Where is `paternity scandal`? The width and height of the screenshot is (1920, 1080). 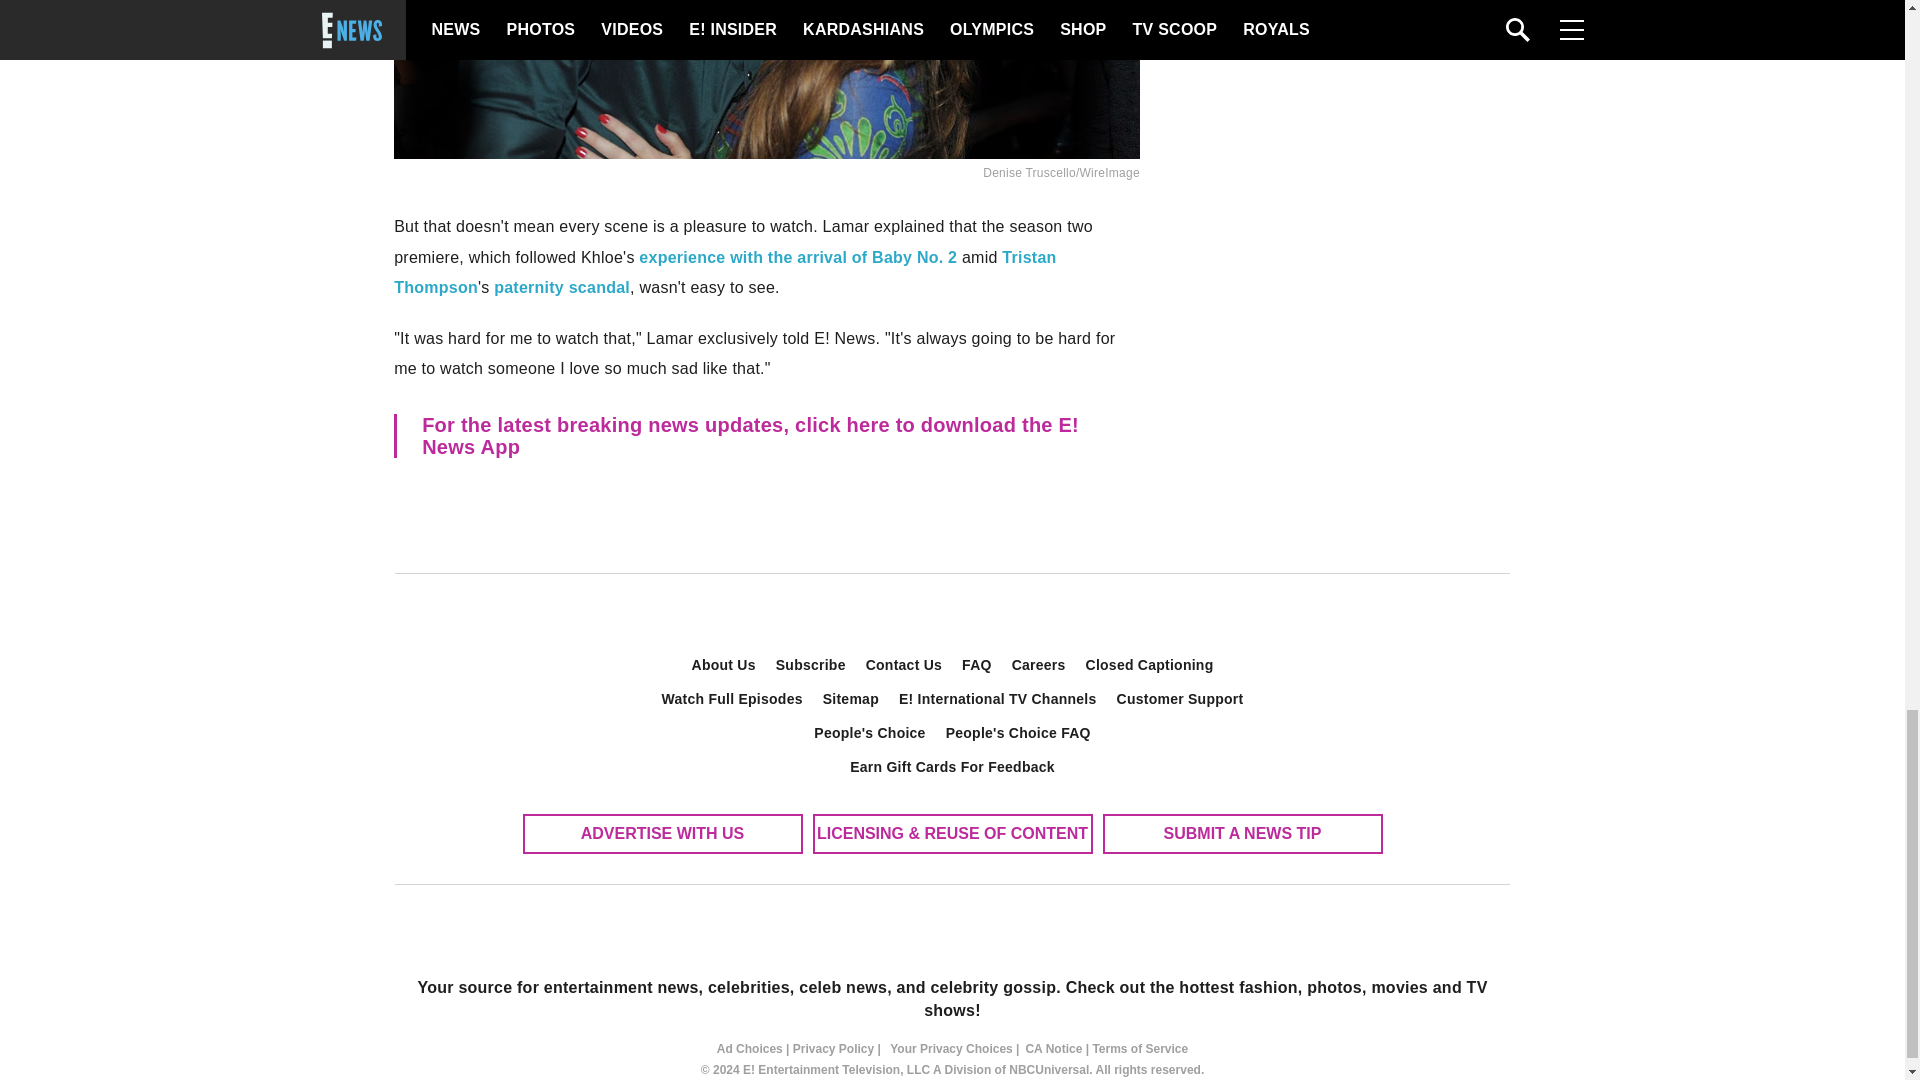 paternity scandal is located at coordinates (561, 286).